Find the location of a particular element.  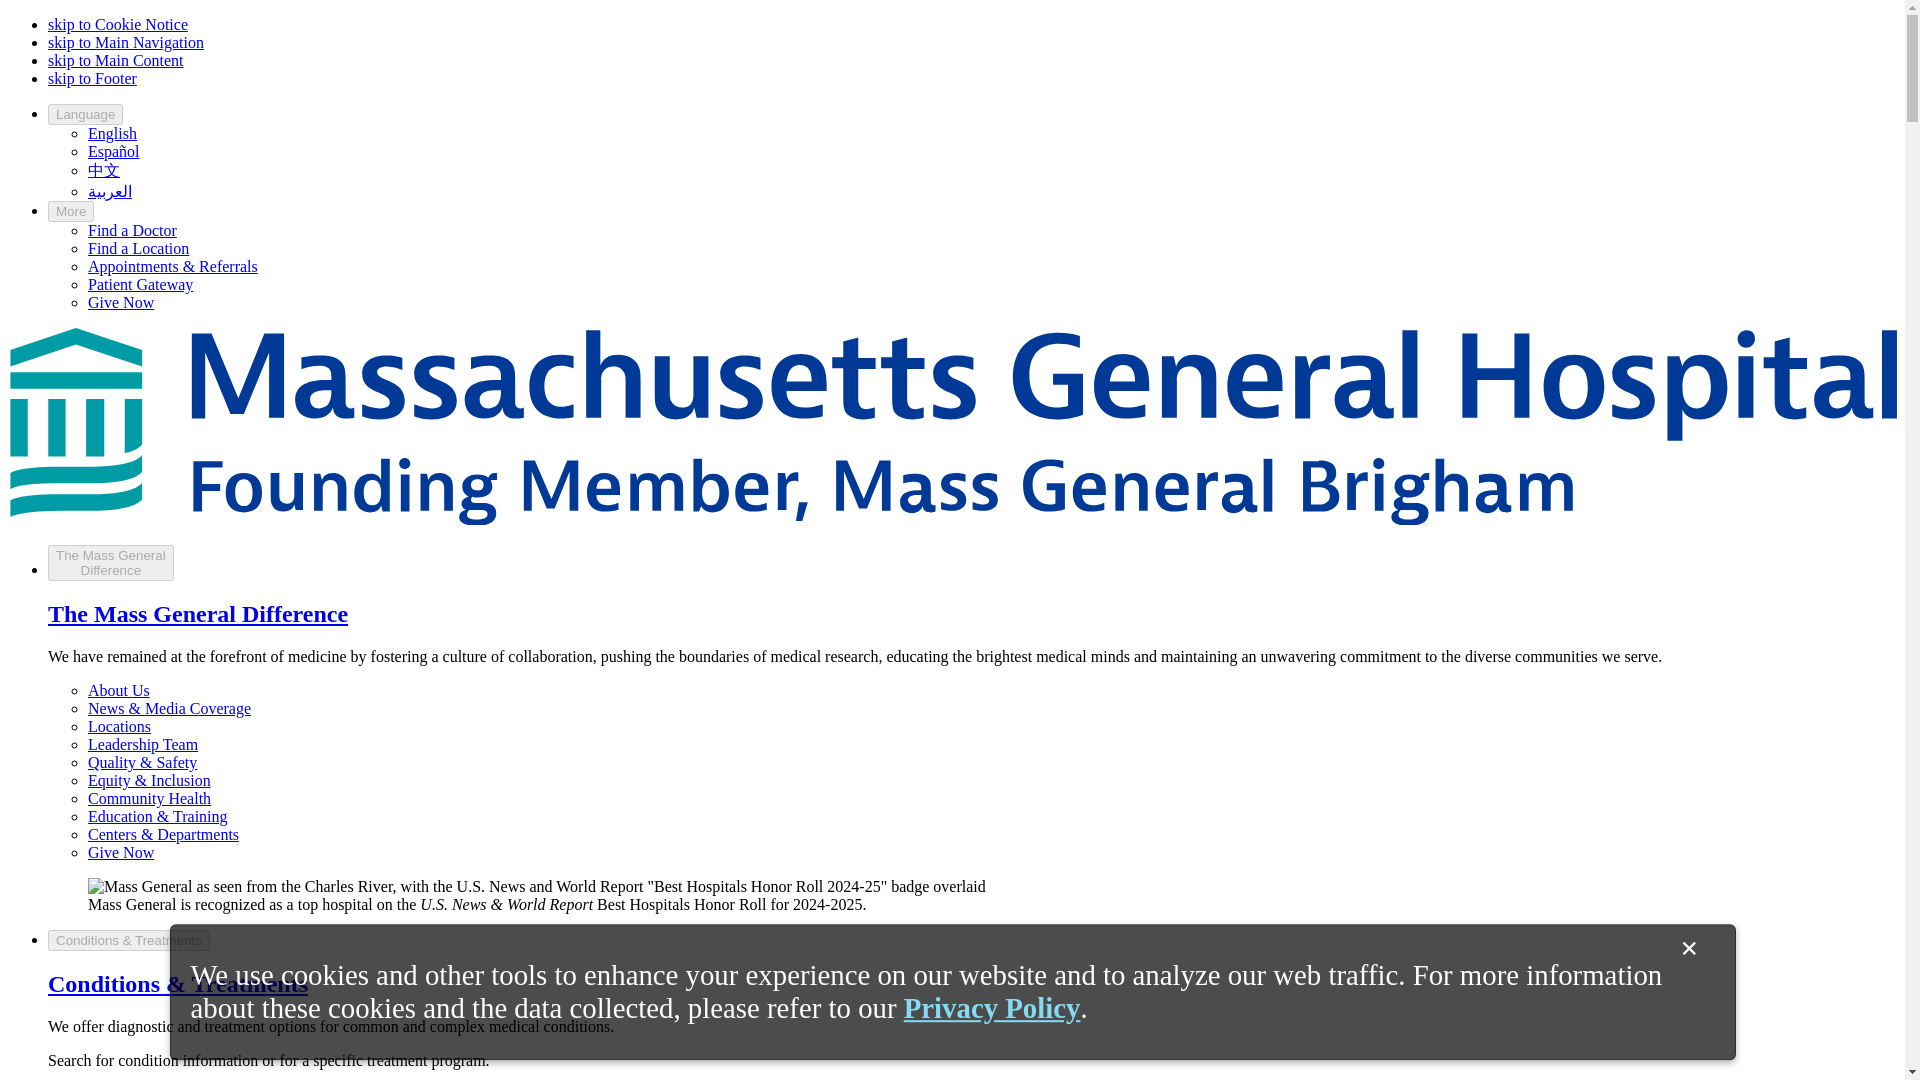

Give Now is located at coordinates (120, 852).